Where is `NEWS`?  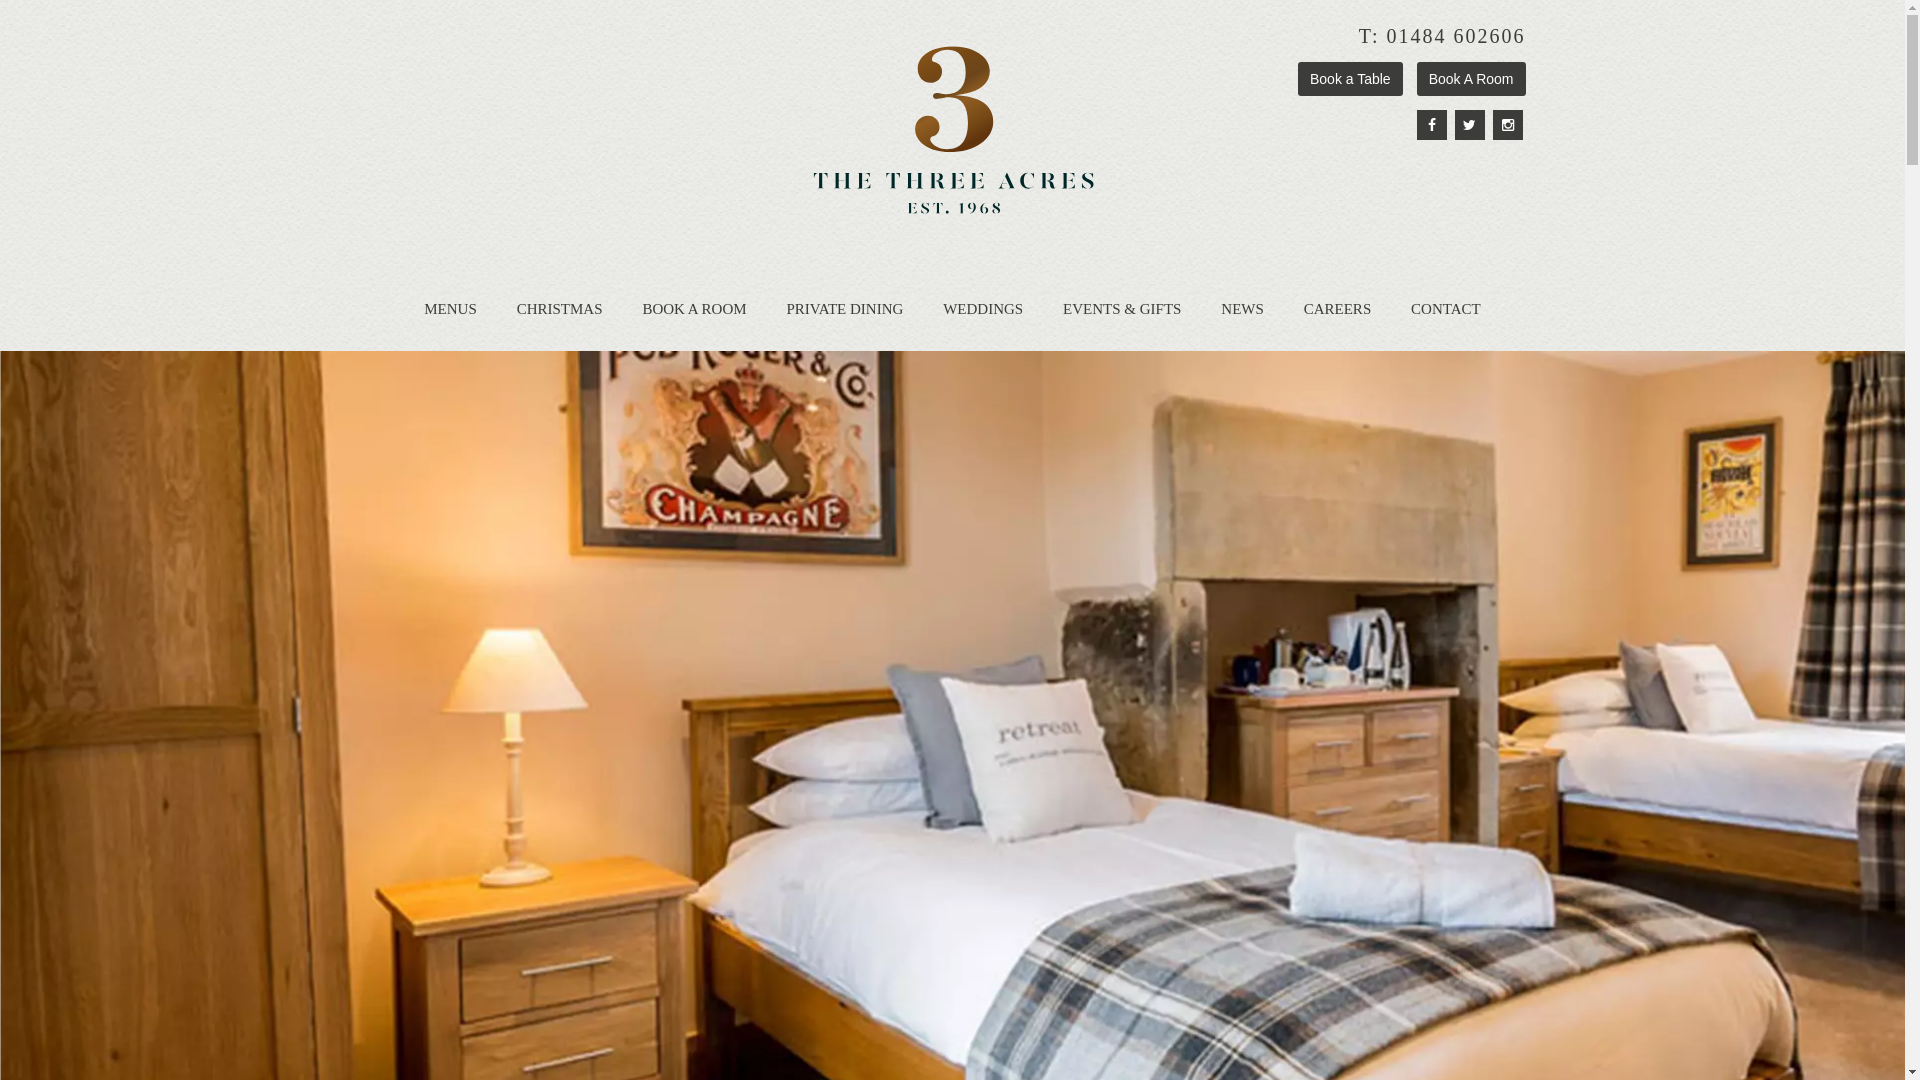 NEWS is located at coordinates (1242, 309).